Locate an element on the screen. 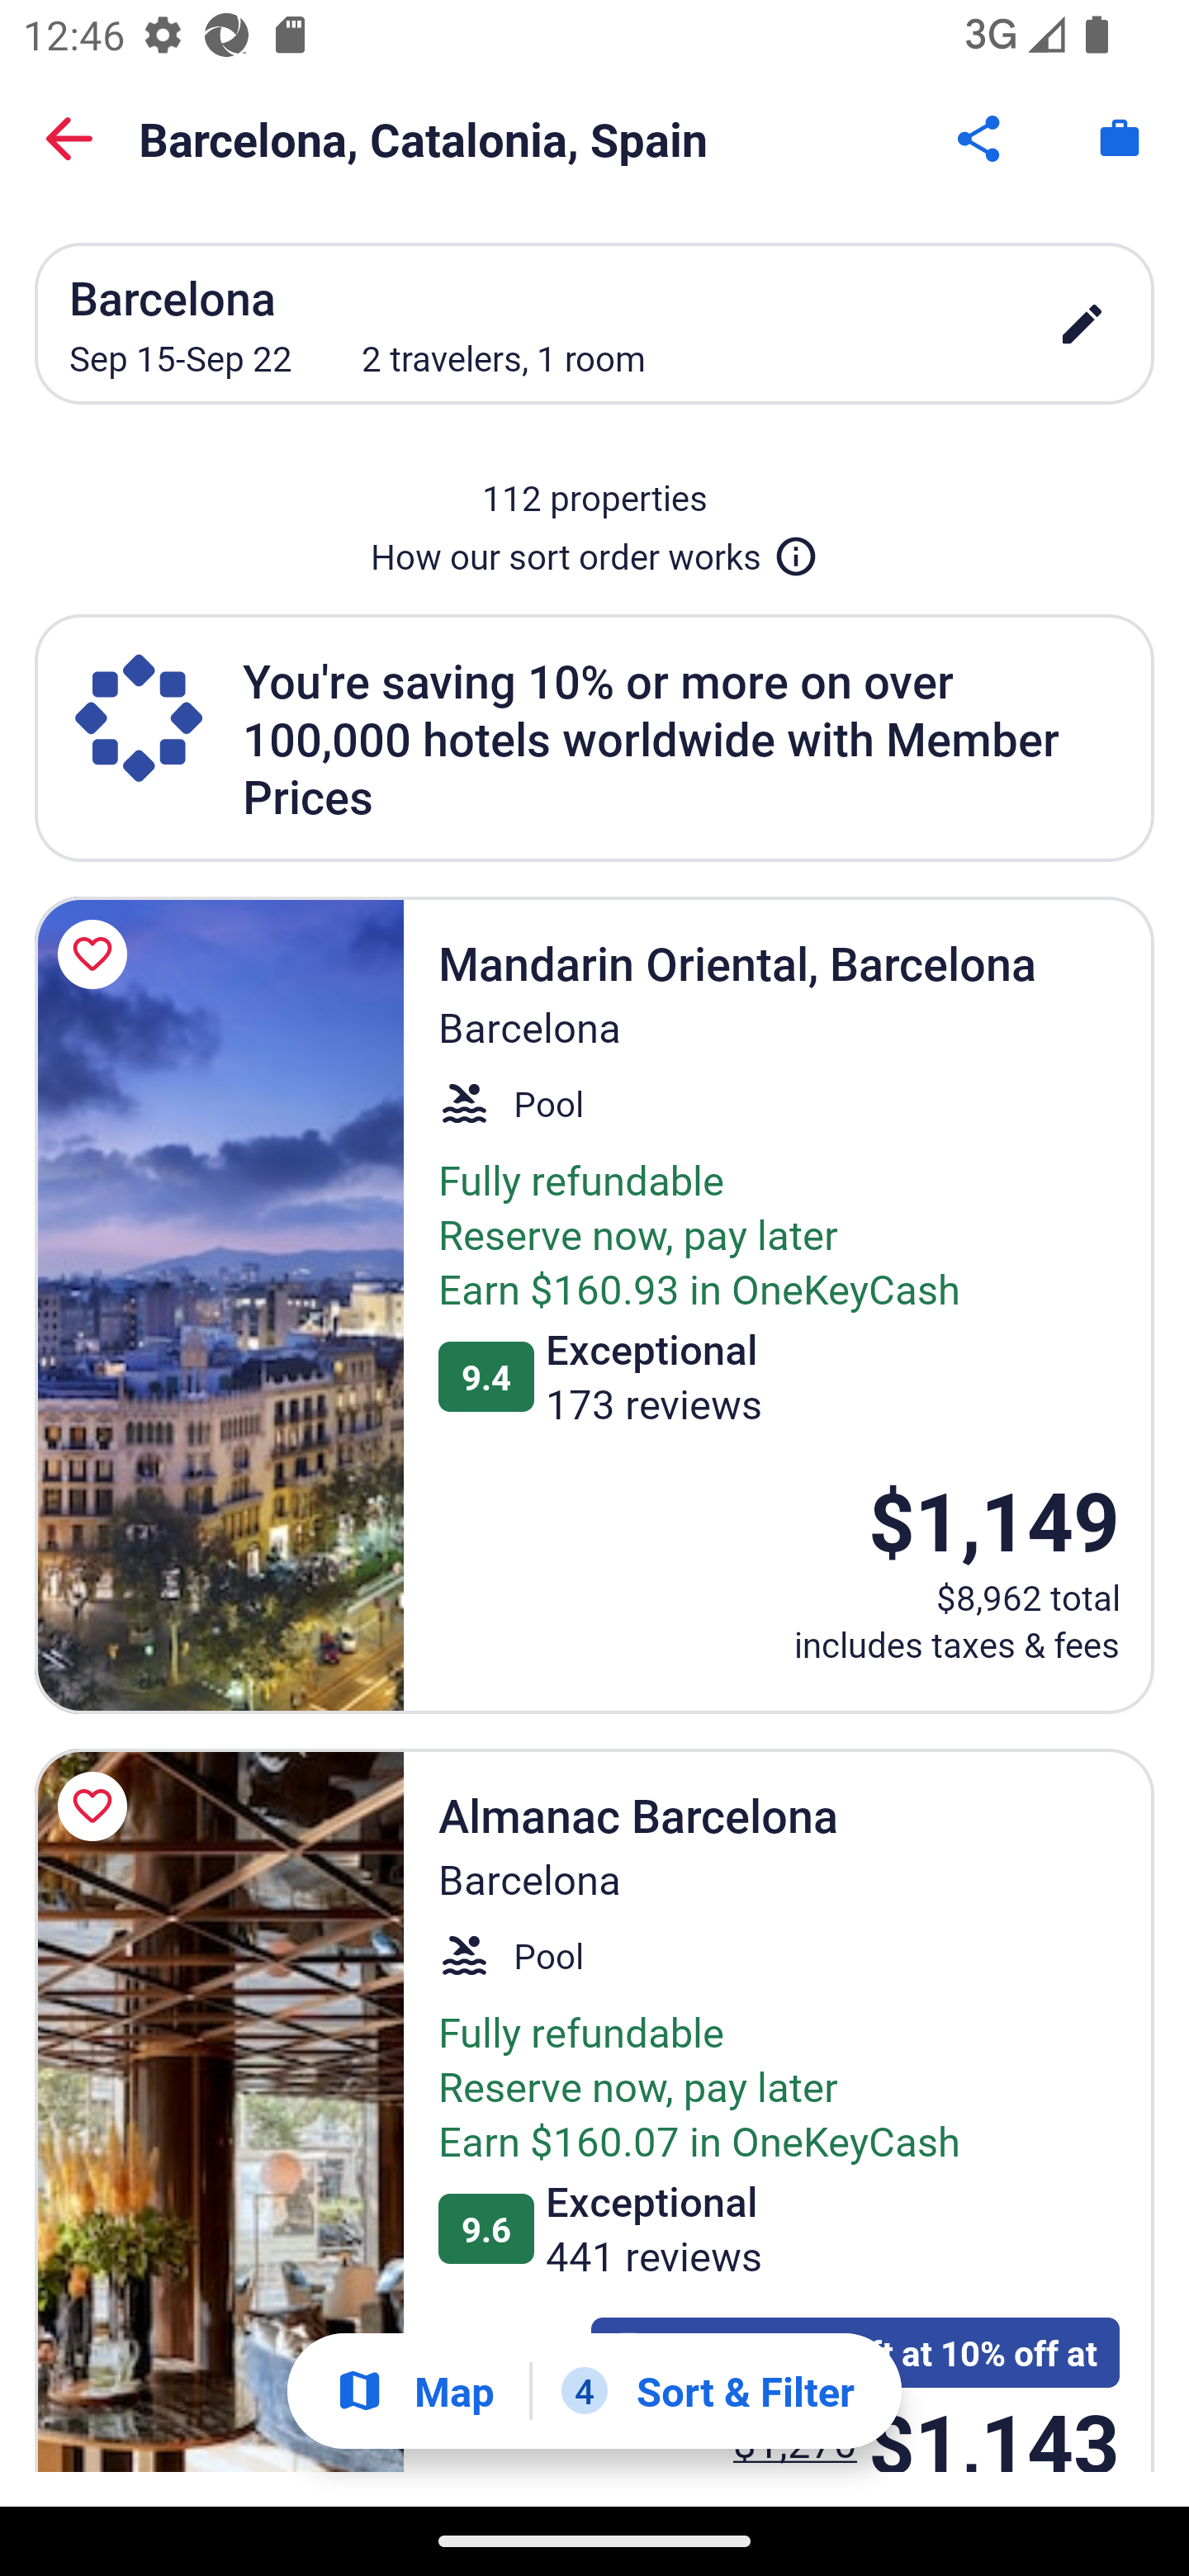  Back is located at coordinates (69, 139).